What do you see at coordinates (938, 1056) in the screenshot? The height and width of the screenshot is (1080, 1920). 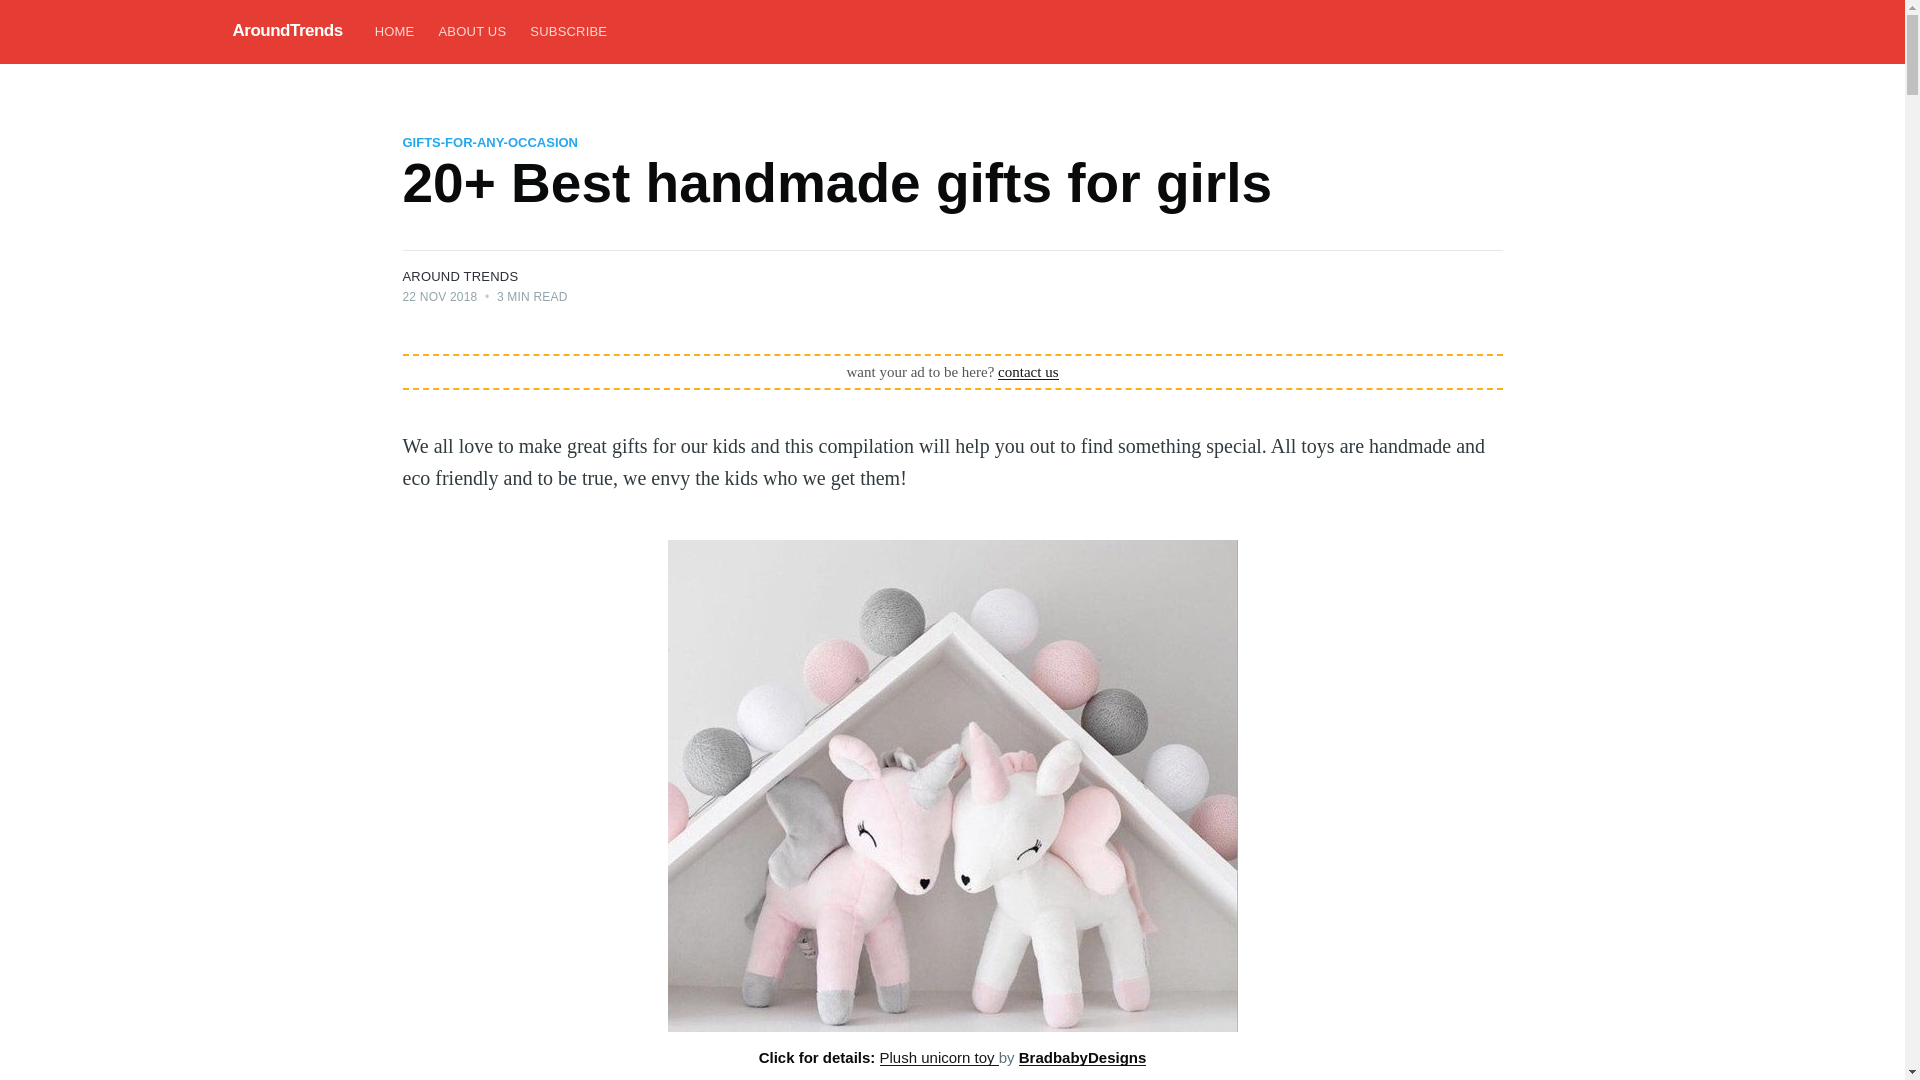 I see `Plush unicorn toy` at bounding box center [938, 1056].